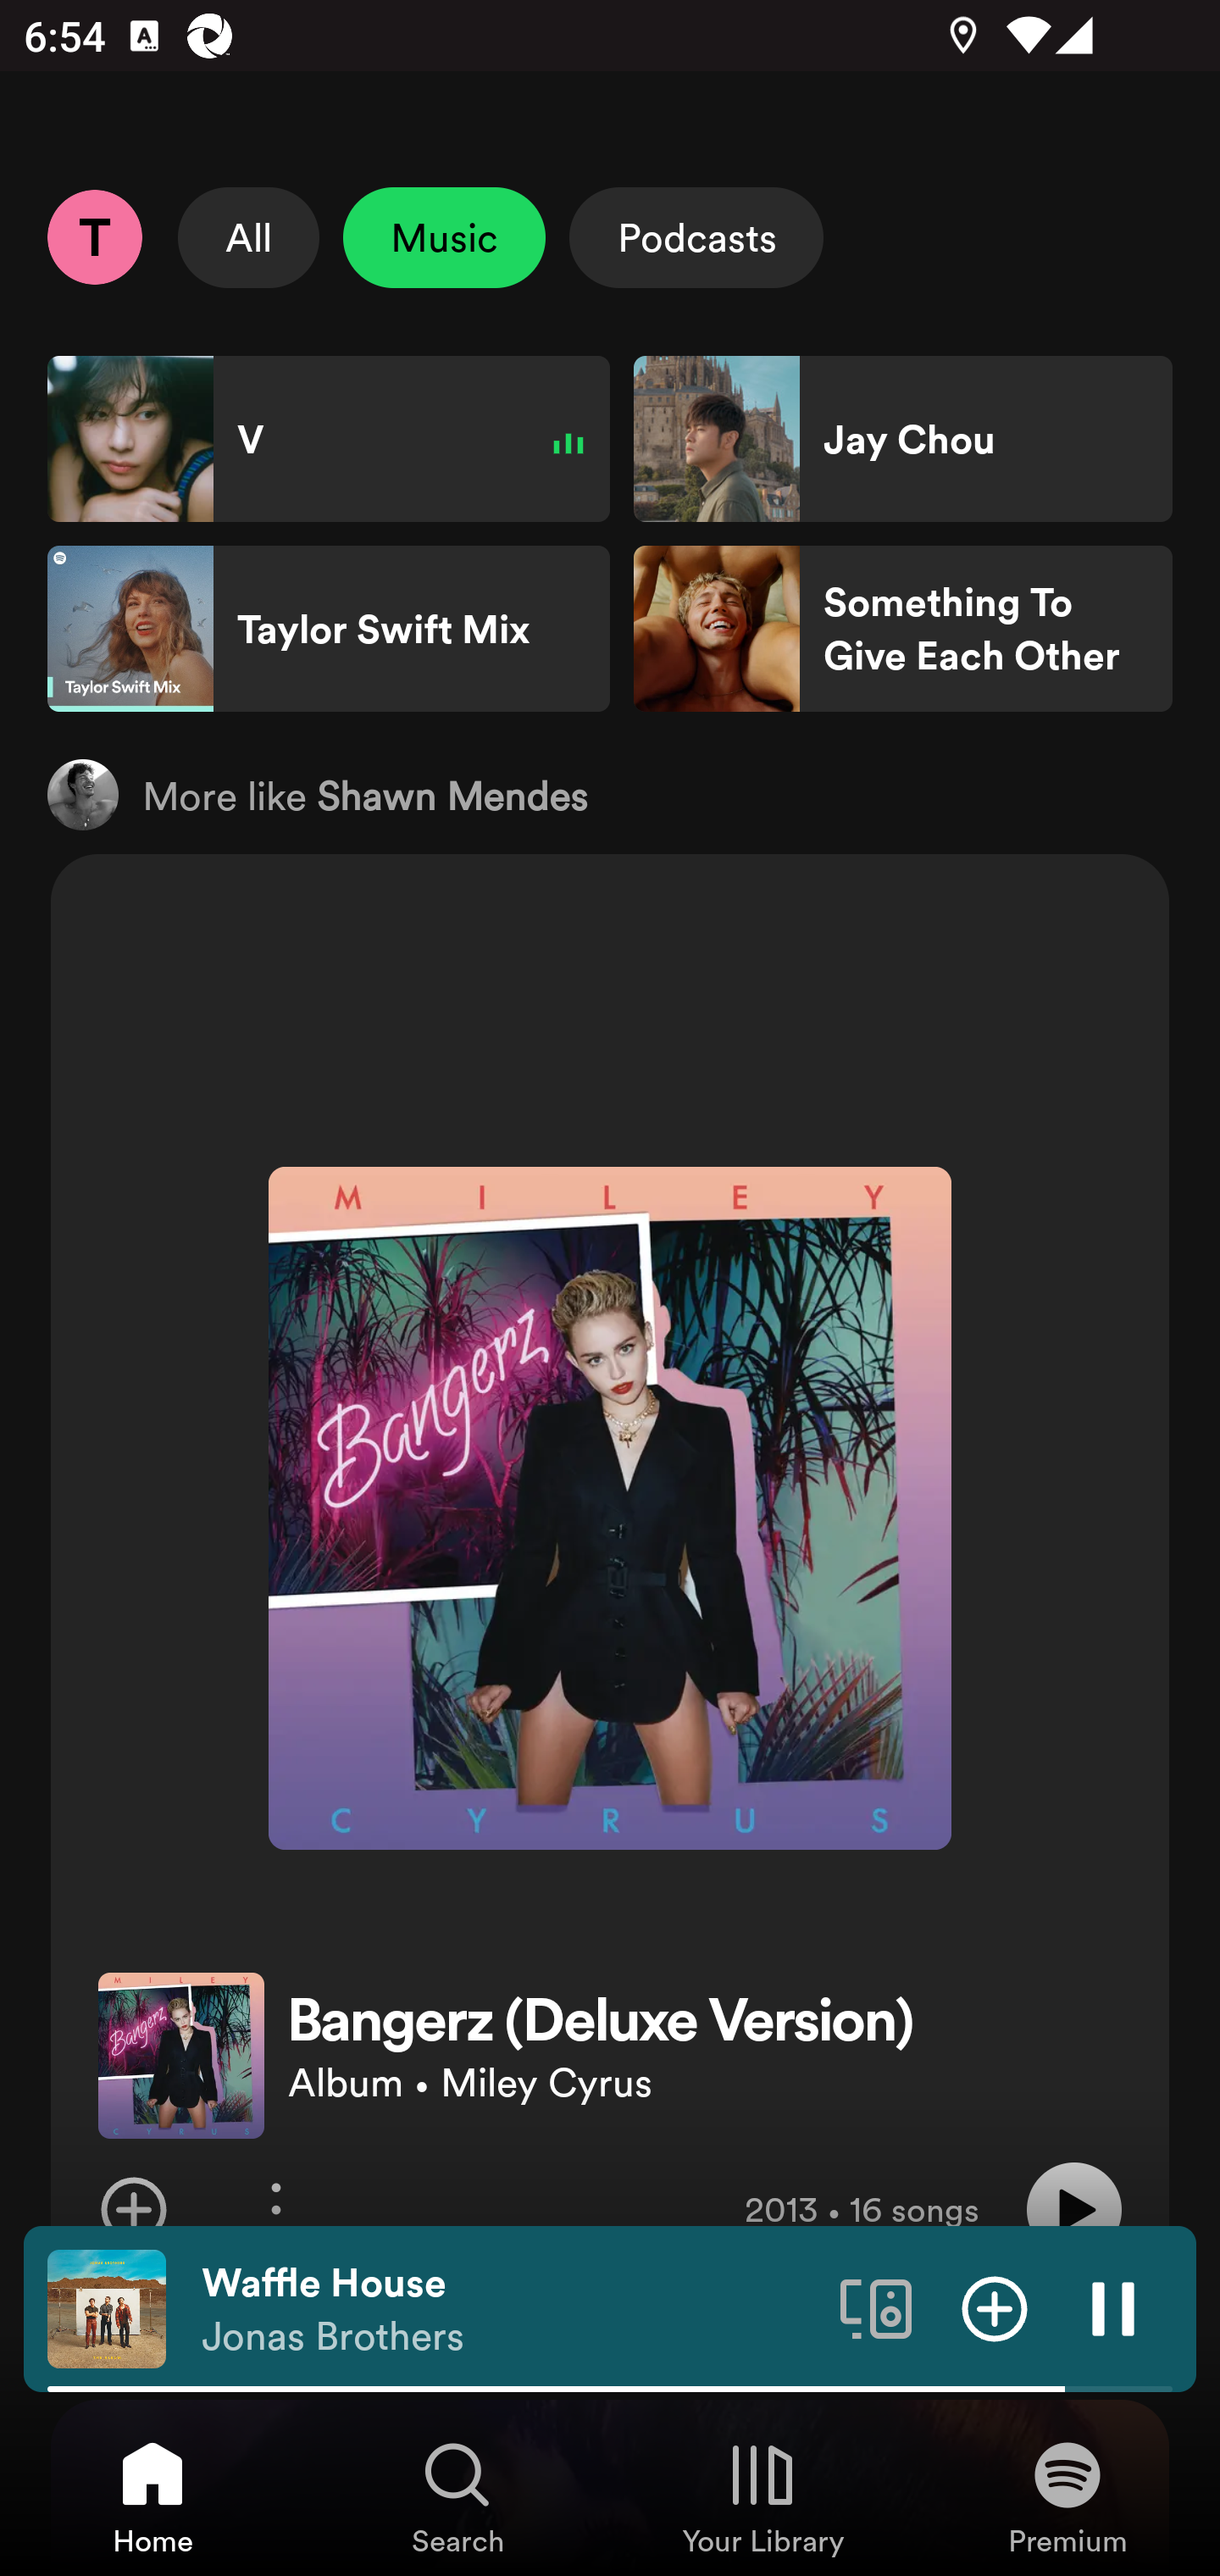 The height and width of the screenshot is (2576, 1220). I want to click on The cover art of the currently playing track, so click(107, 2307).